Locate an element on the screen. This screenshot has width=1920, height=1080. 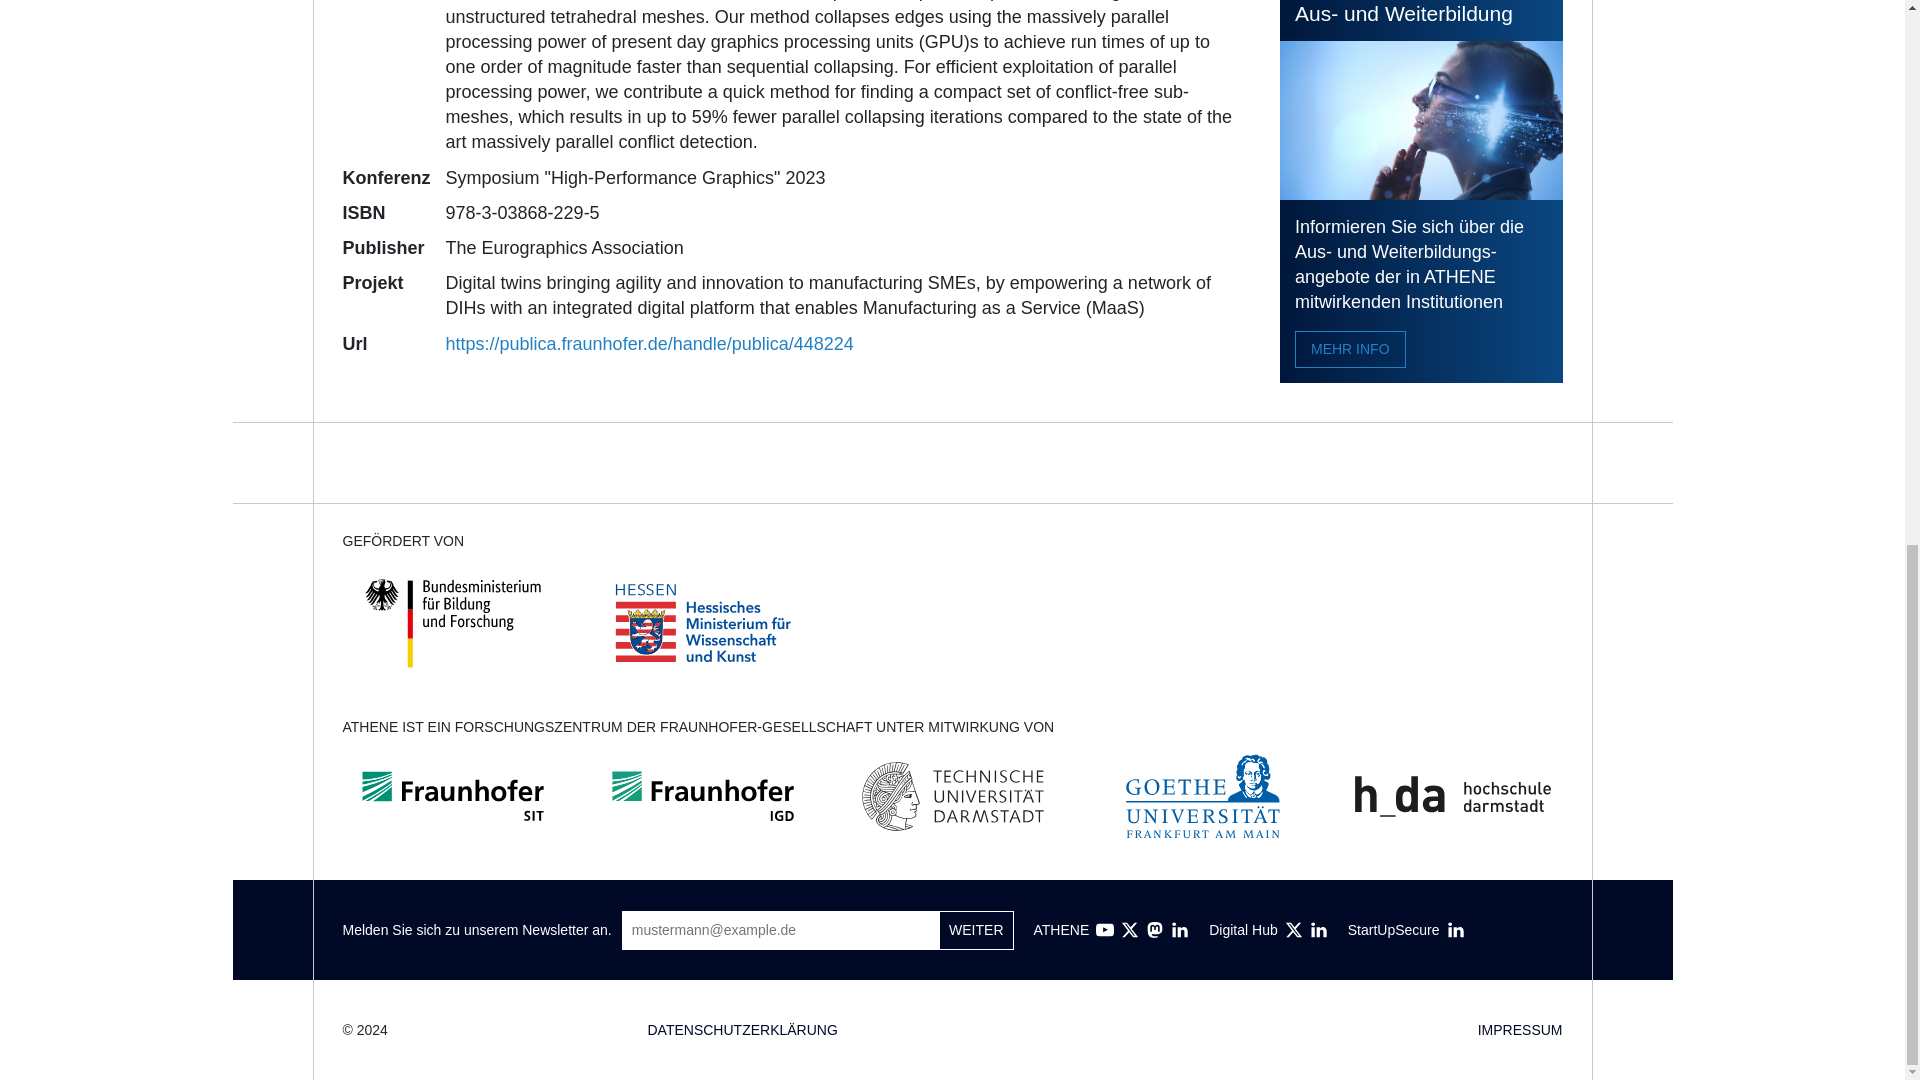
Mastodon is located at coordinates (1154, 930).